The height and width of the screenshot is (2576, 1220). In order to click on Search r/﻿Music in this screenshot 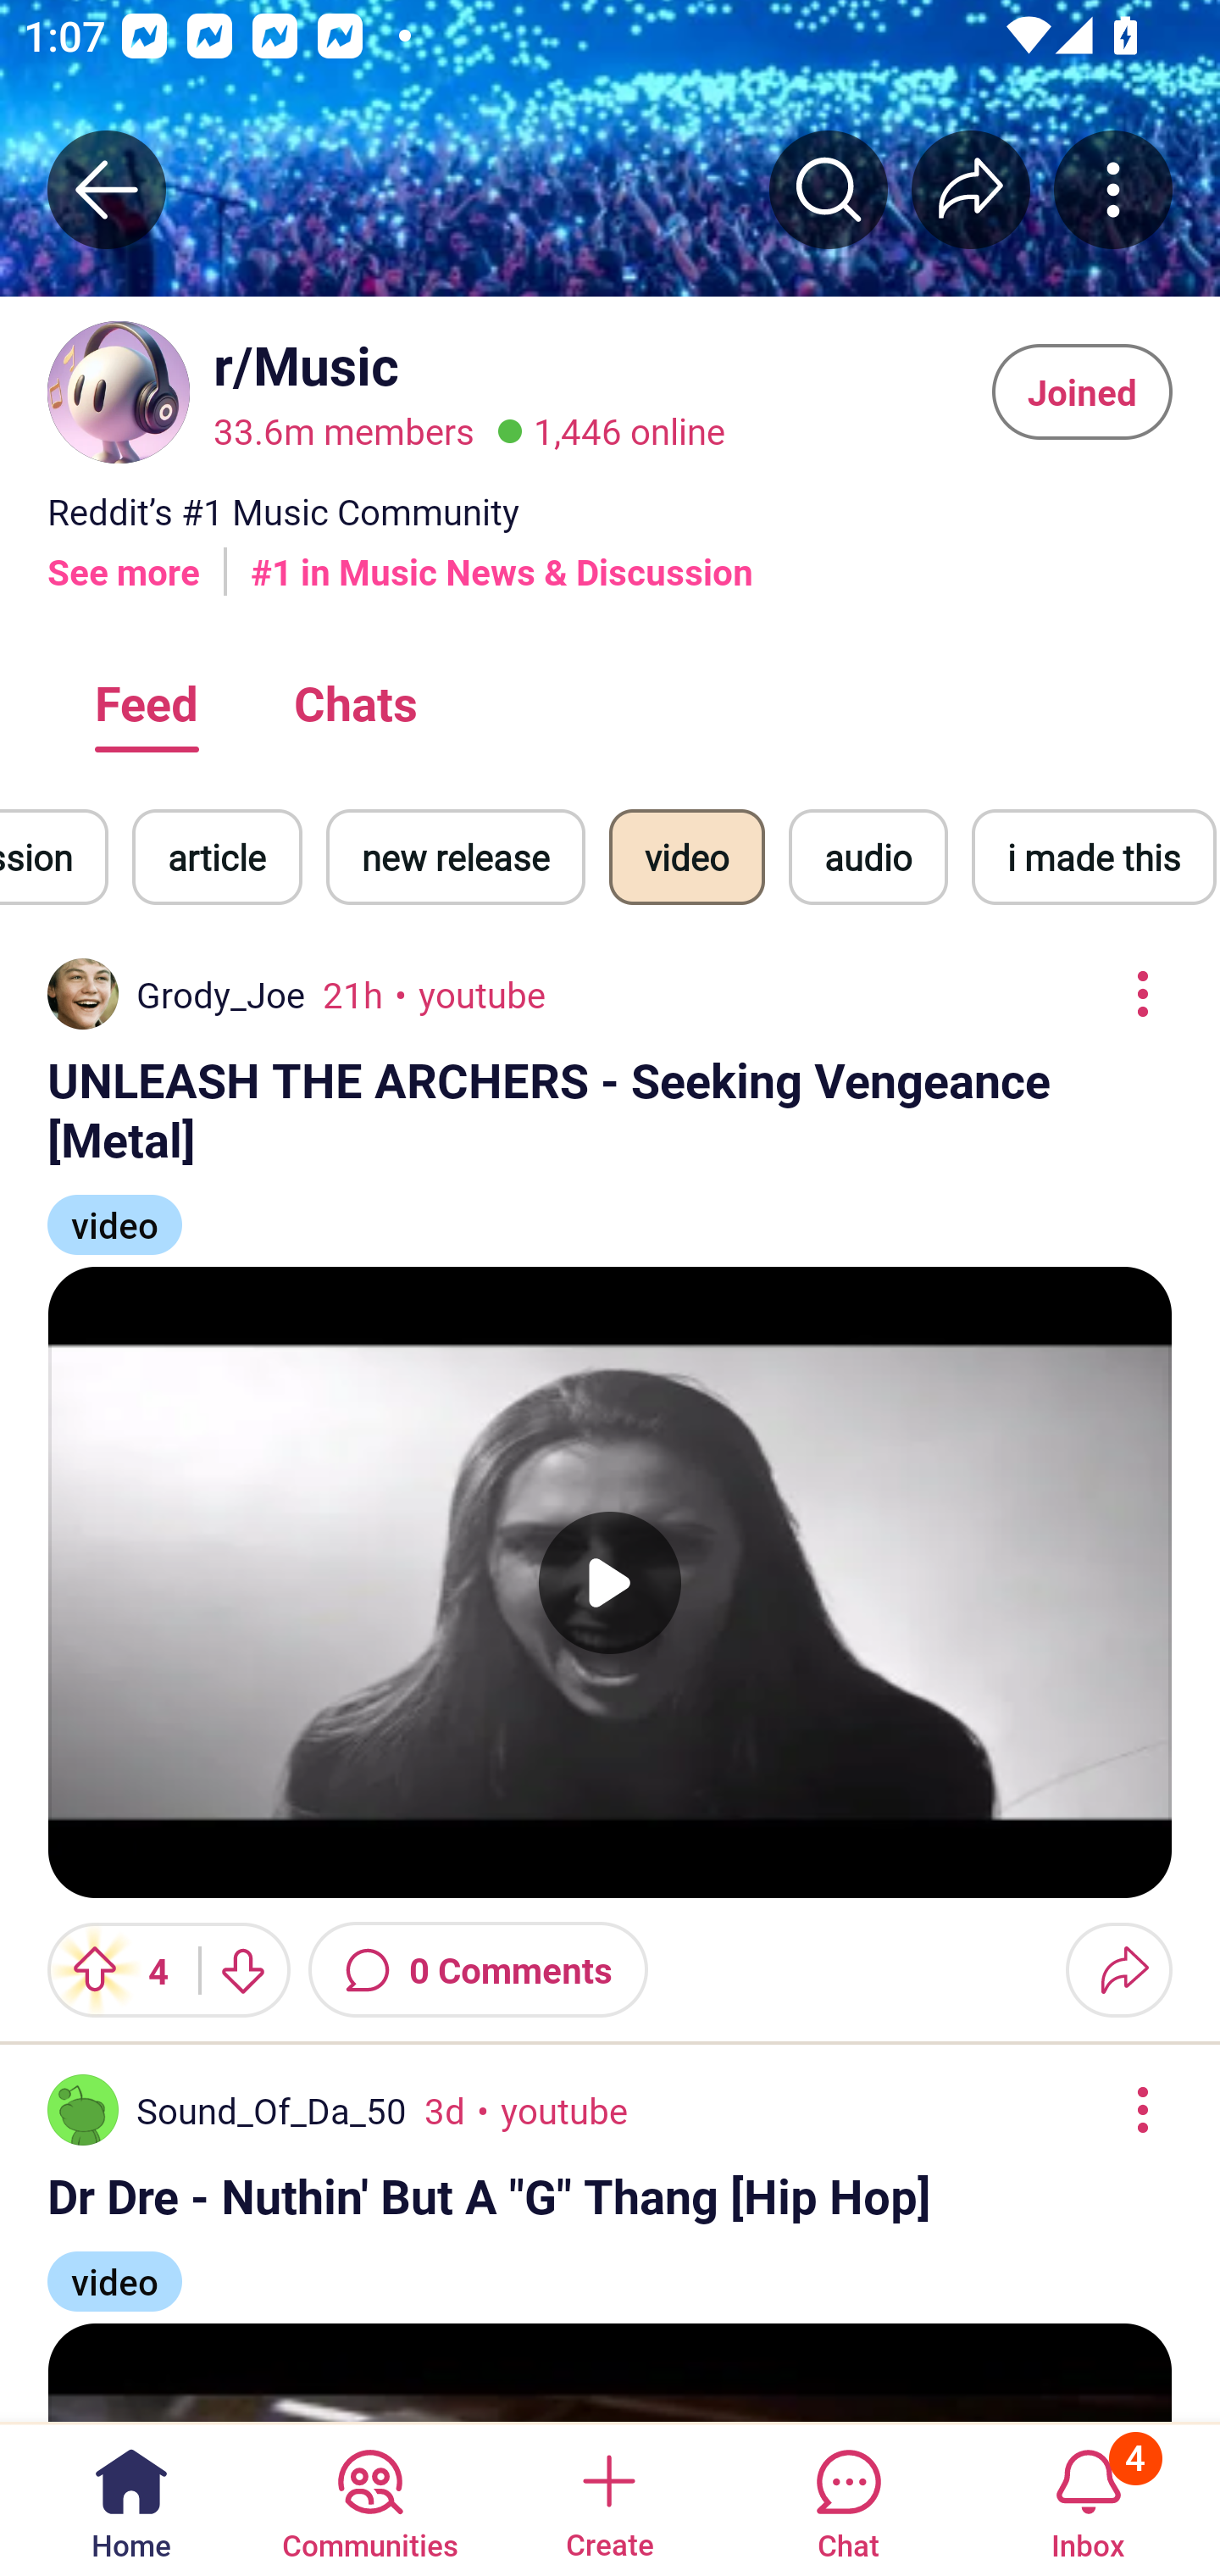, I will do `click(829, 189)`.